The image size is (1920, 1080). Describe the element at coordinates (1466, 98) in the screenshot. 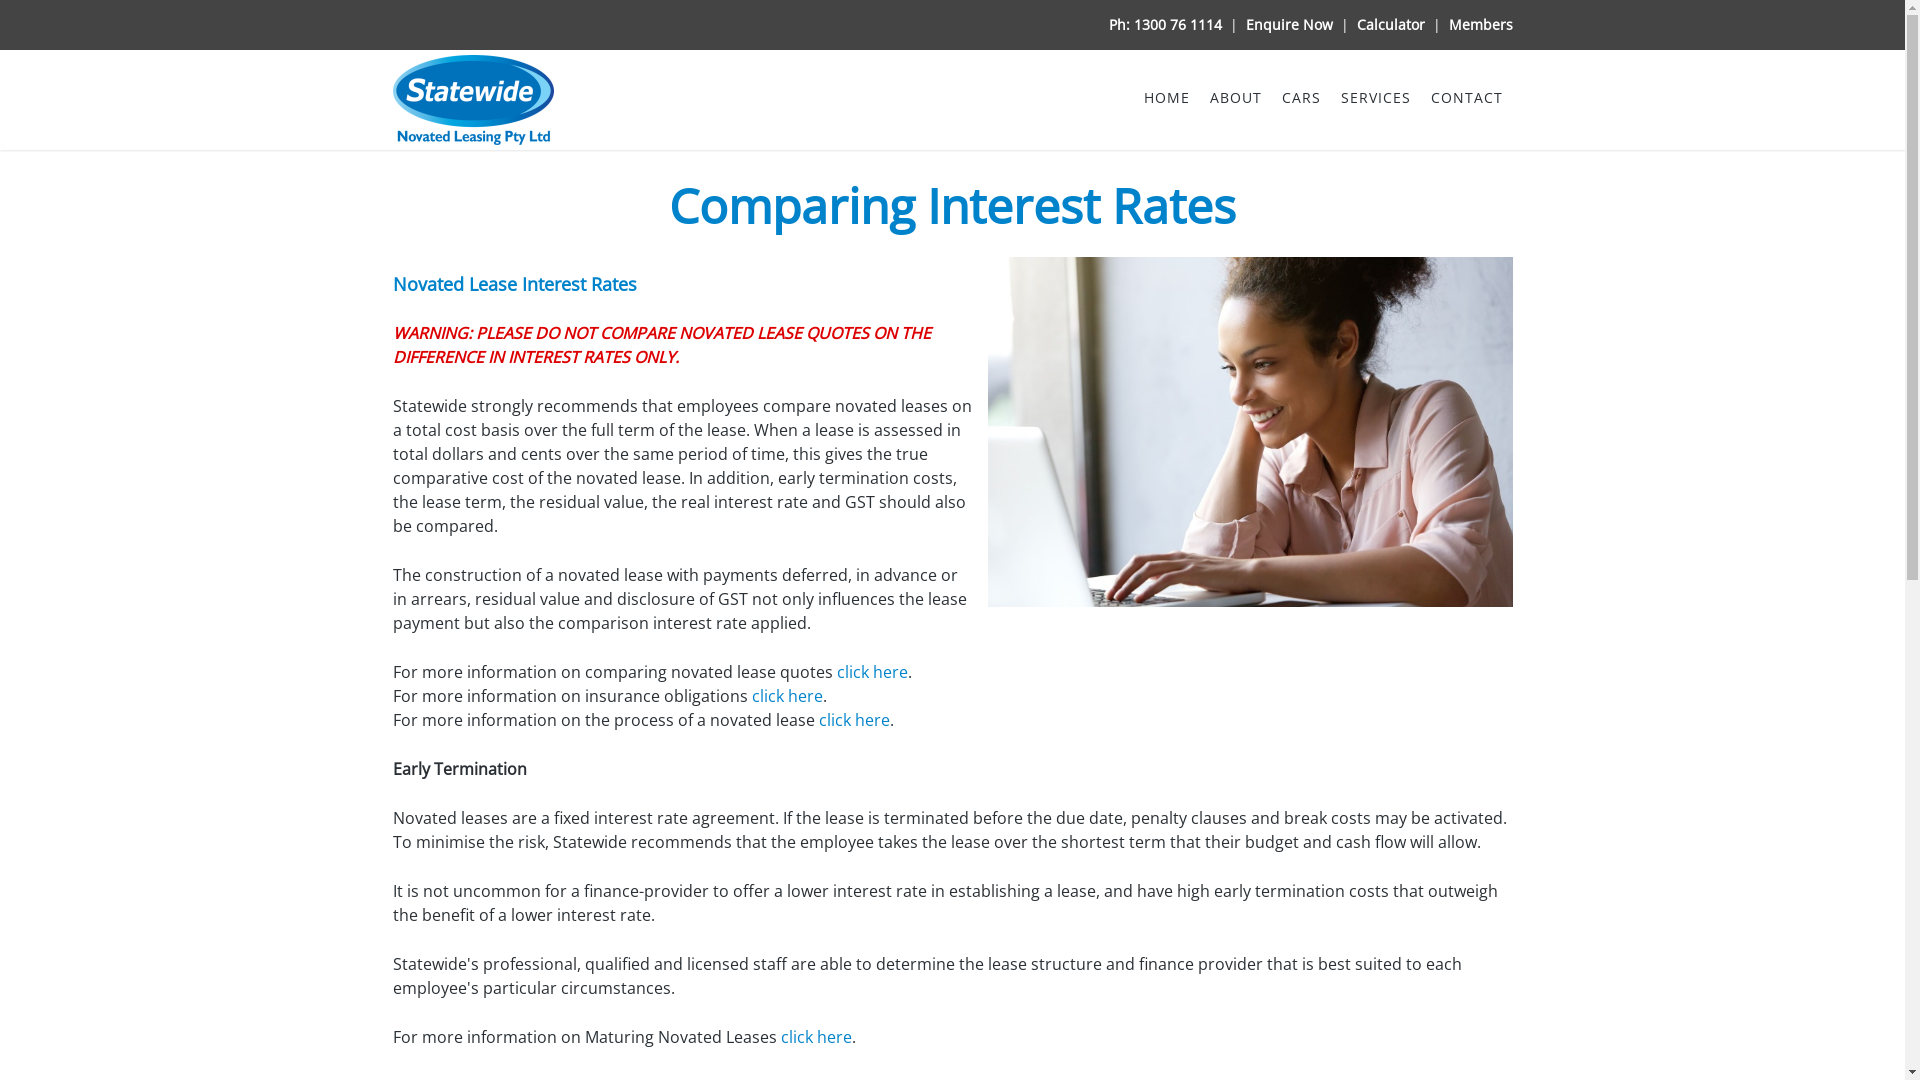

I see `CONTACT` at that location.